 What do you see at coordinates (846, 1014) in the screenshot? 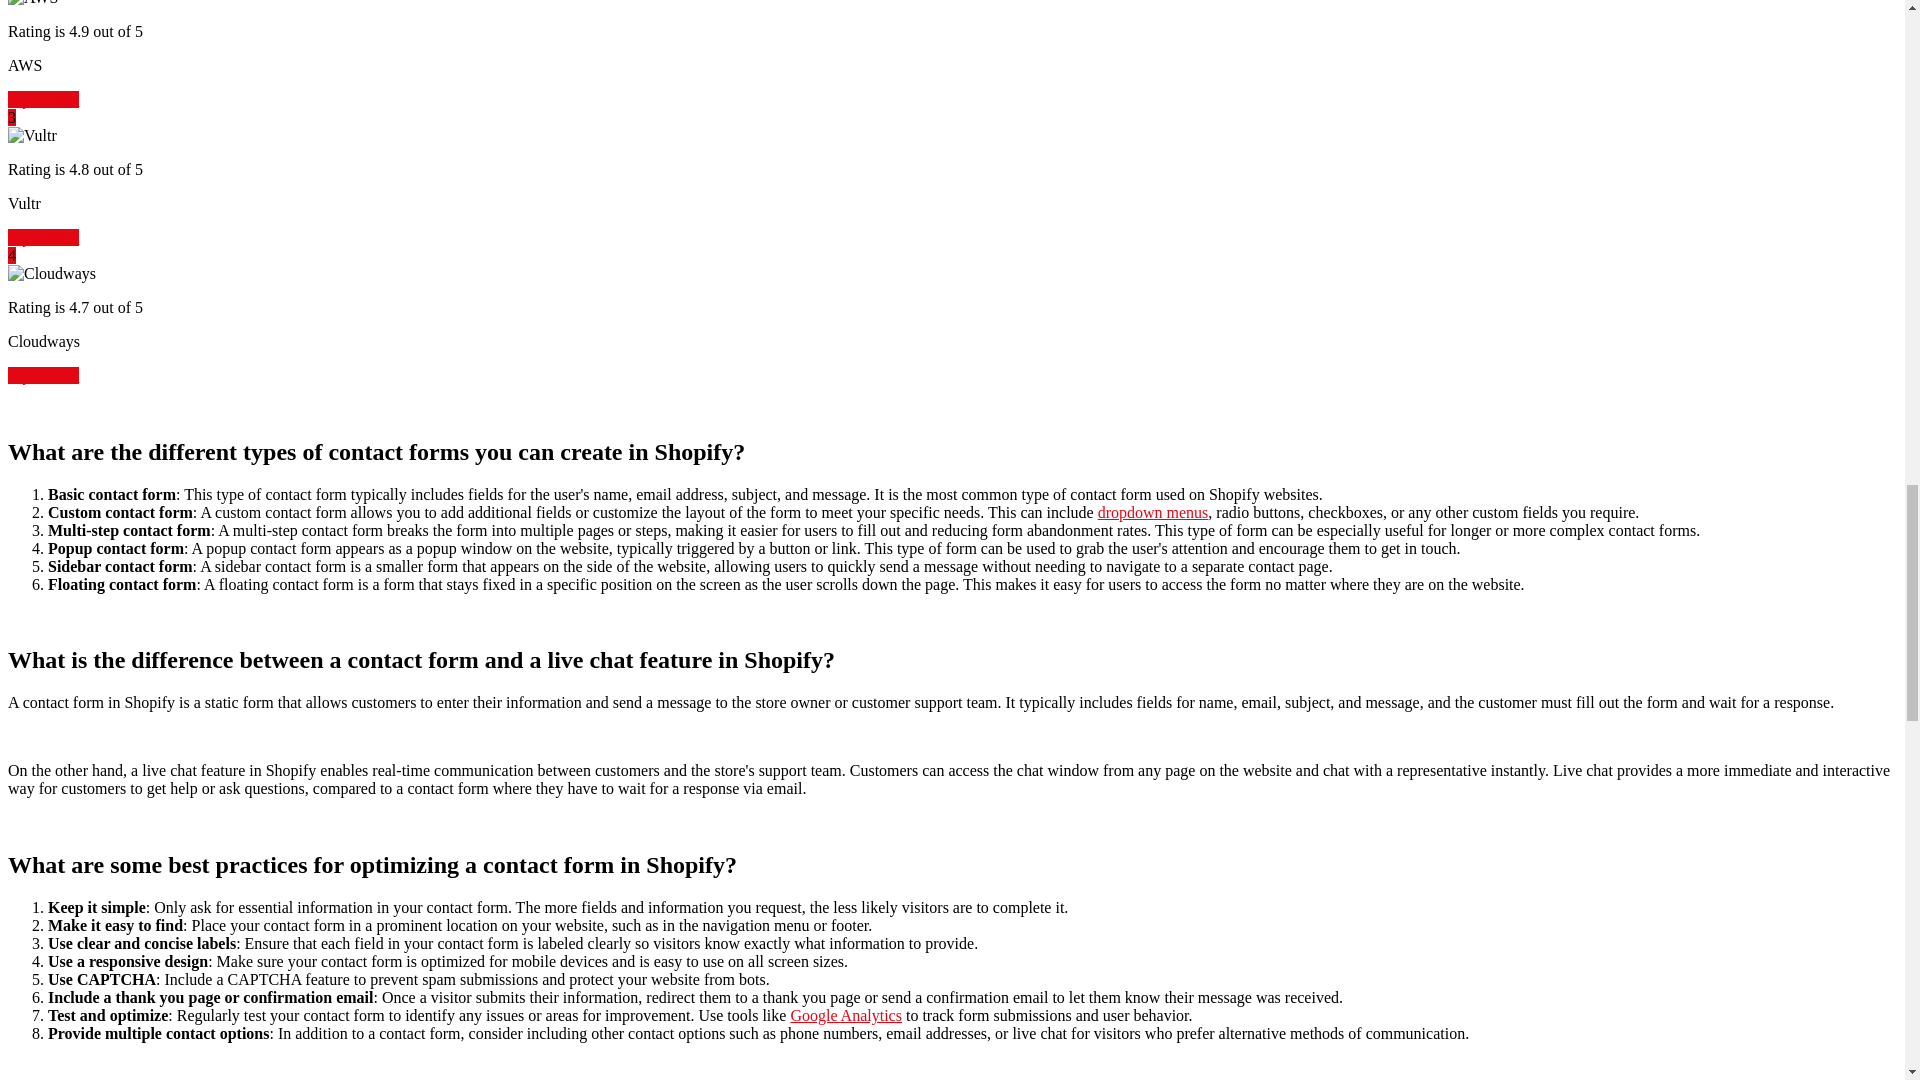
I see `Google Analytics` at bounding box center [846, 1014].